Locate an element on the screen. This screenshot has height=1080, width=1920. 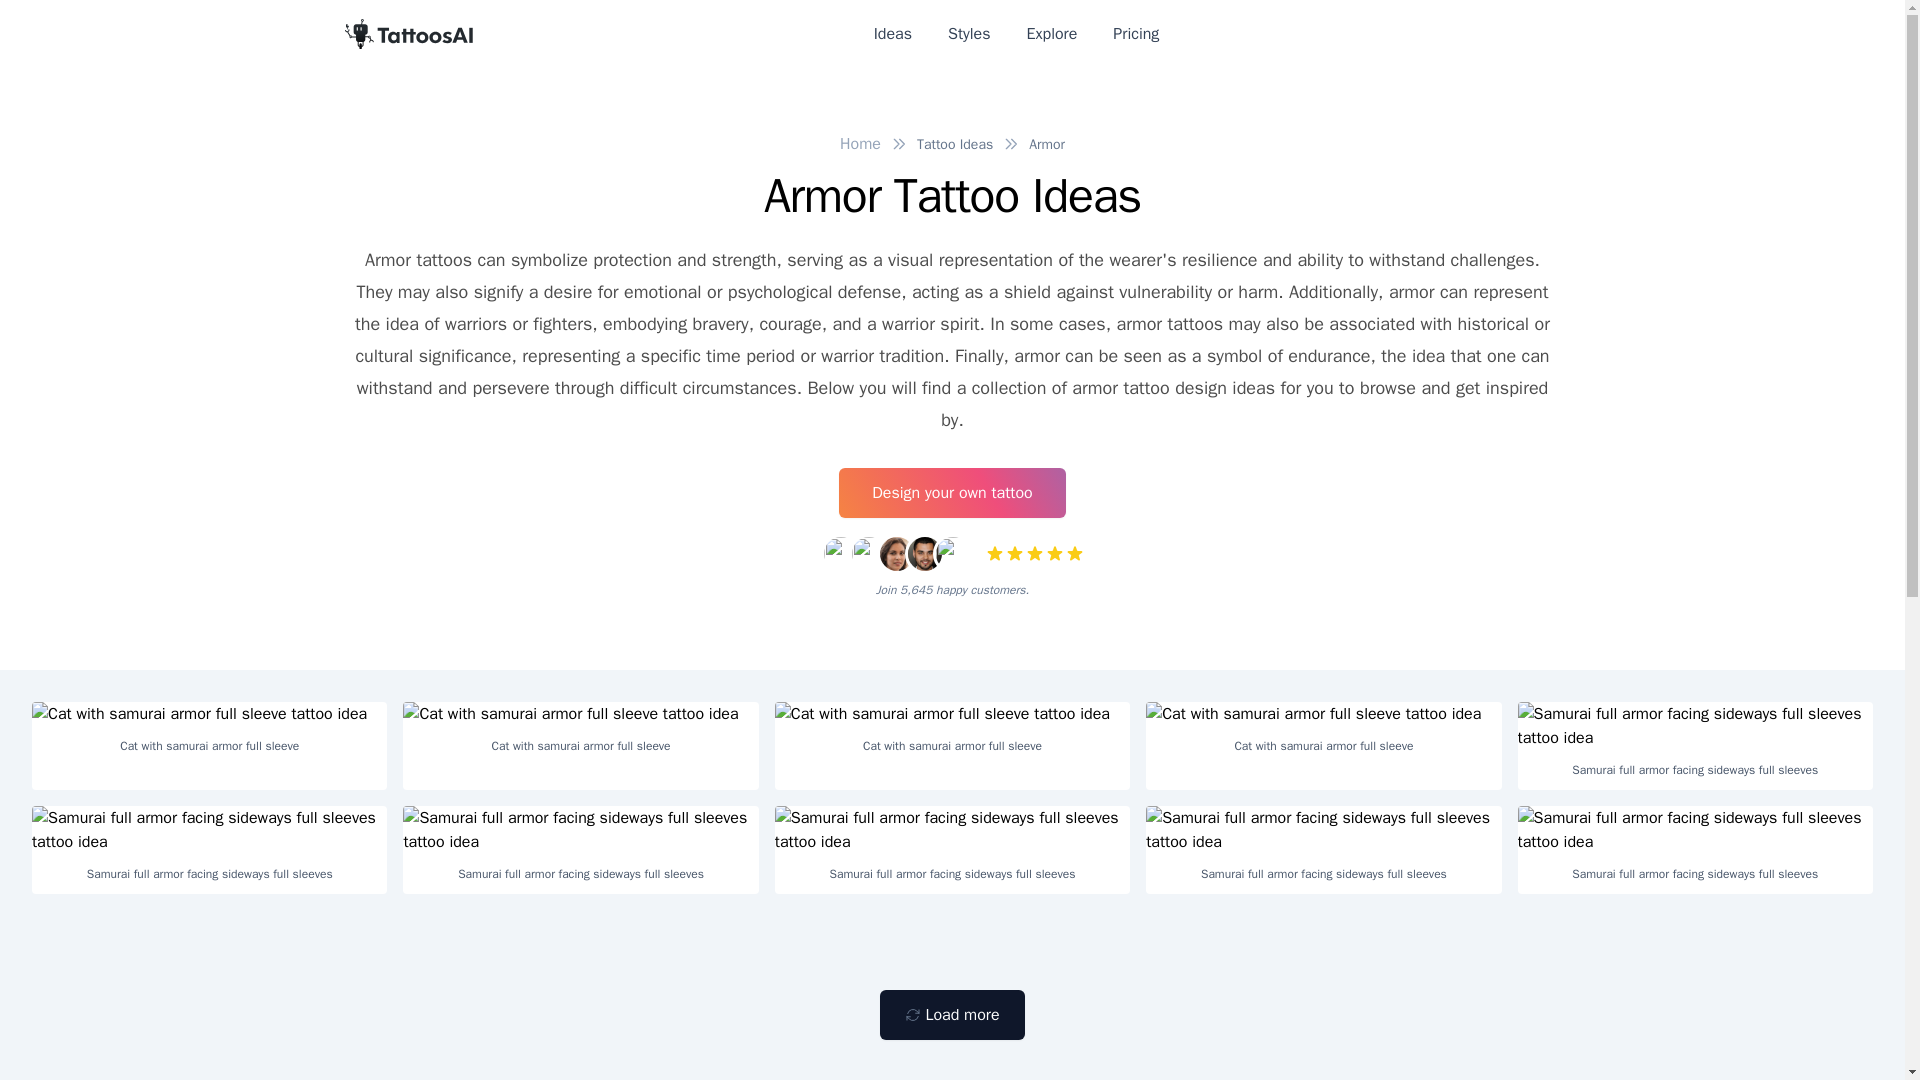
Cat with samurai armor full sleeve tattoo idea is located at coordinates (1324, 714).